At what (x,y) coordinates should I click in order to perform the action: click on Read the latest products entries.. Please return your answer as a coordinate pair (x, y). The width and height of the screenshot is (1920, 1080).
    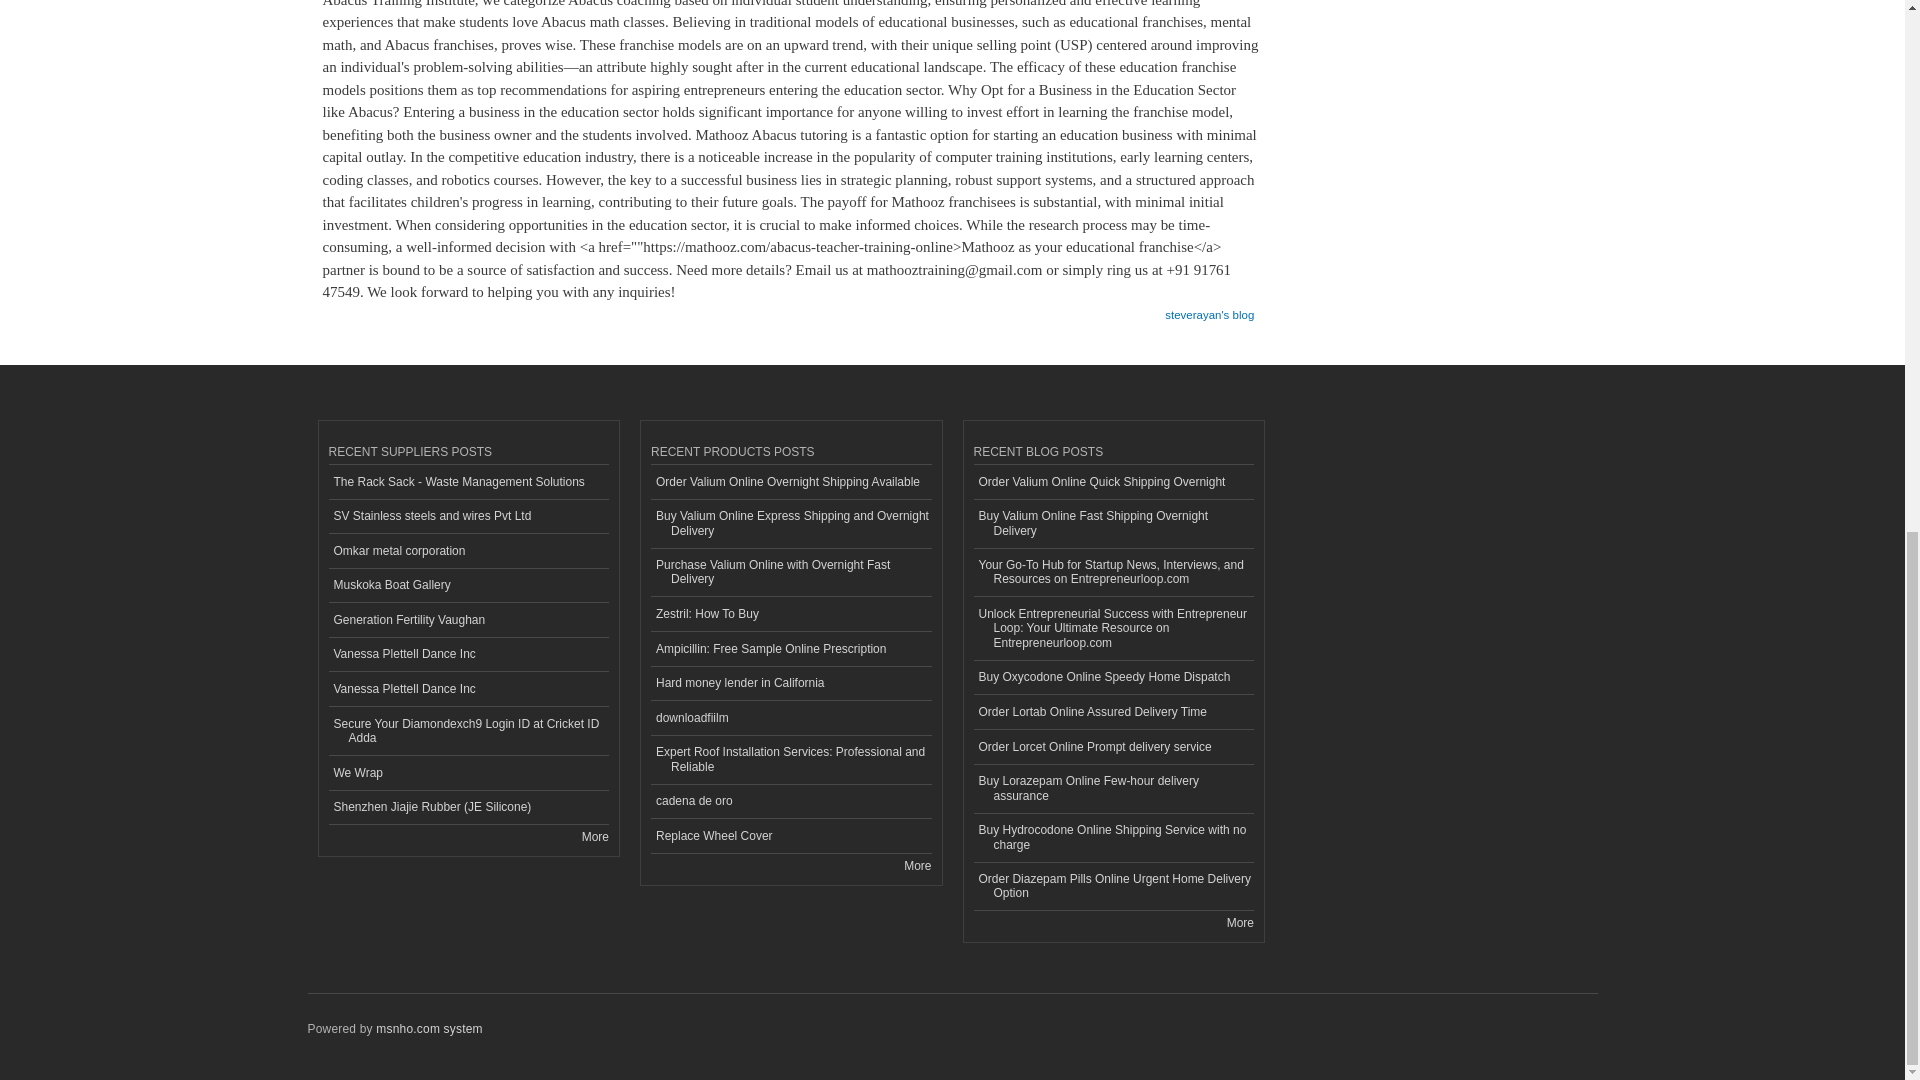
    Looking at the image, I should click on (918, 865).